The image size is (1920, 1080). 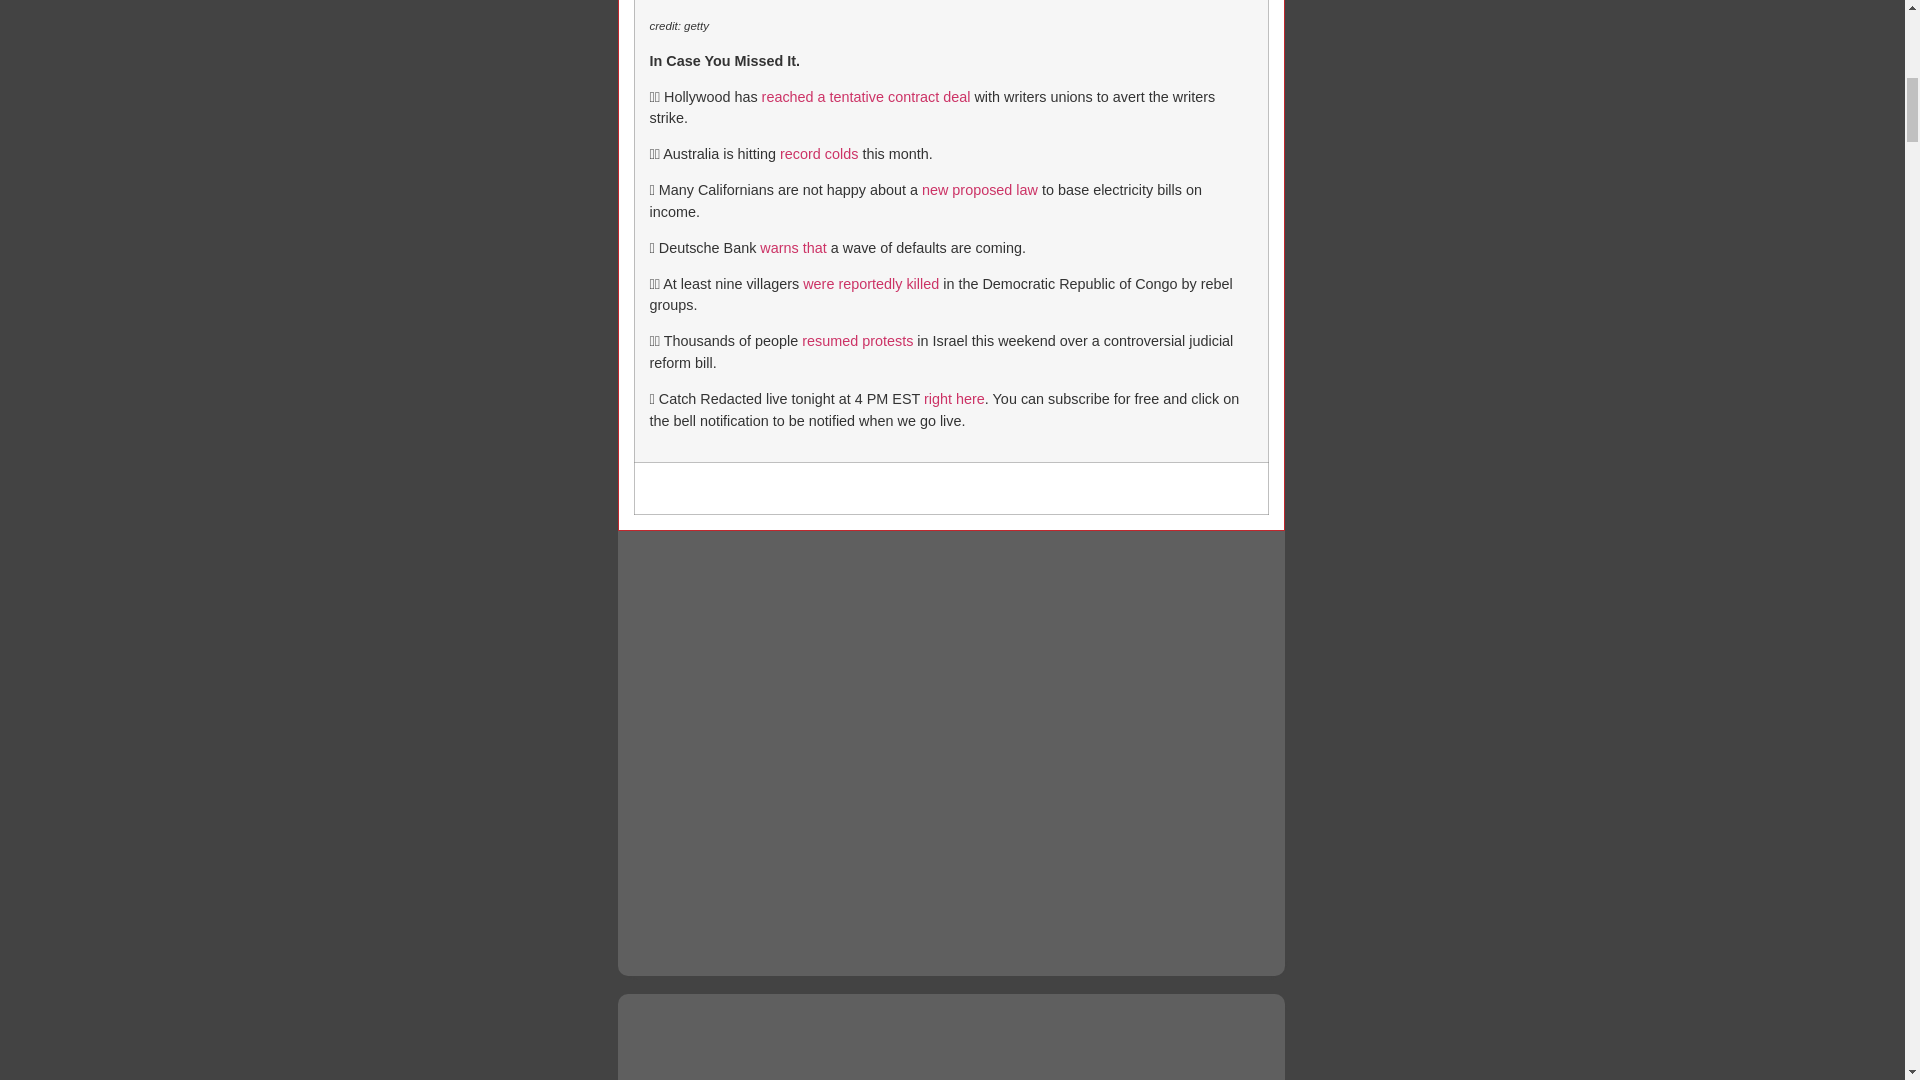 What do you see at coordinates (792, 247) in the screenshot?
I see `warns that` at bounding box center [792, 247].